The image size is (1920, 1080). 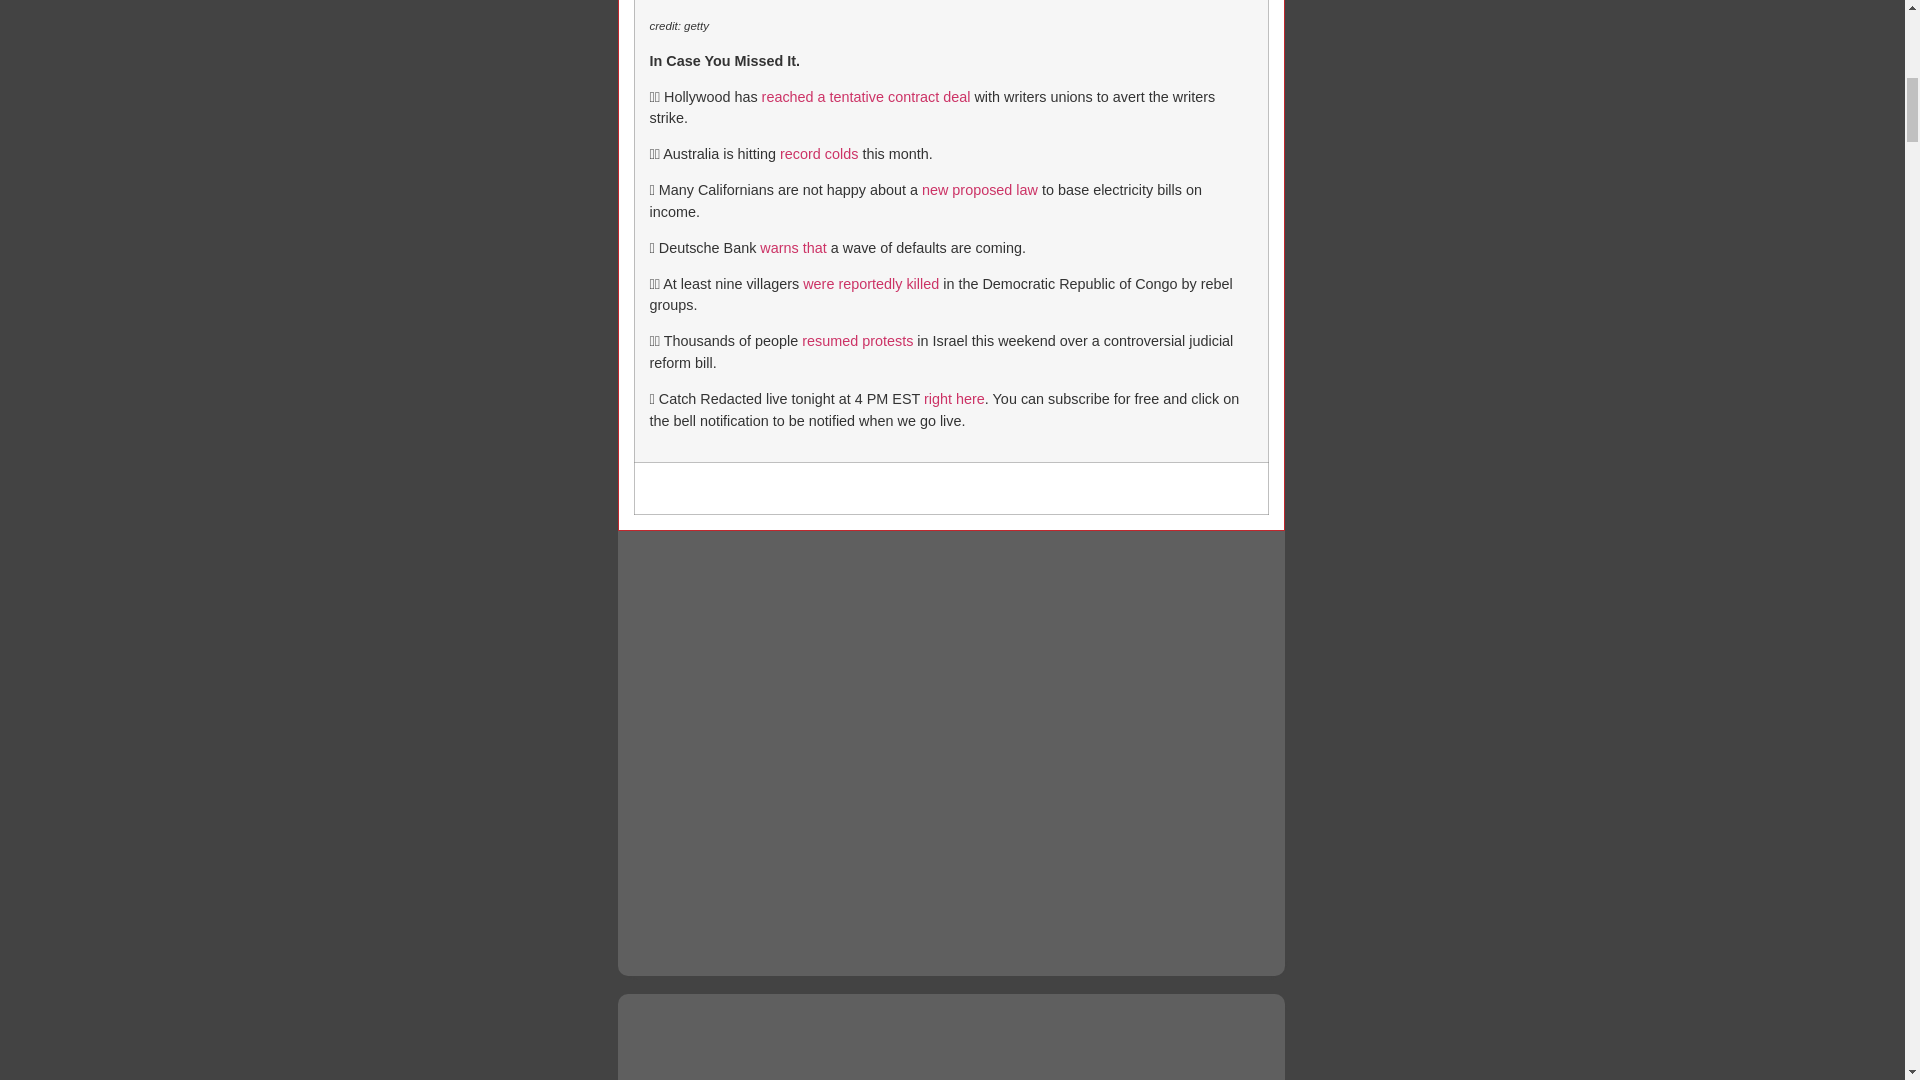 What do you see at coordinates (792, 247) in the screenshot?
I see `warns that` at bounding box center [792, 247].